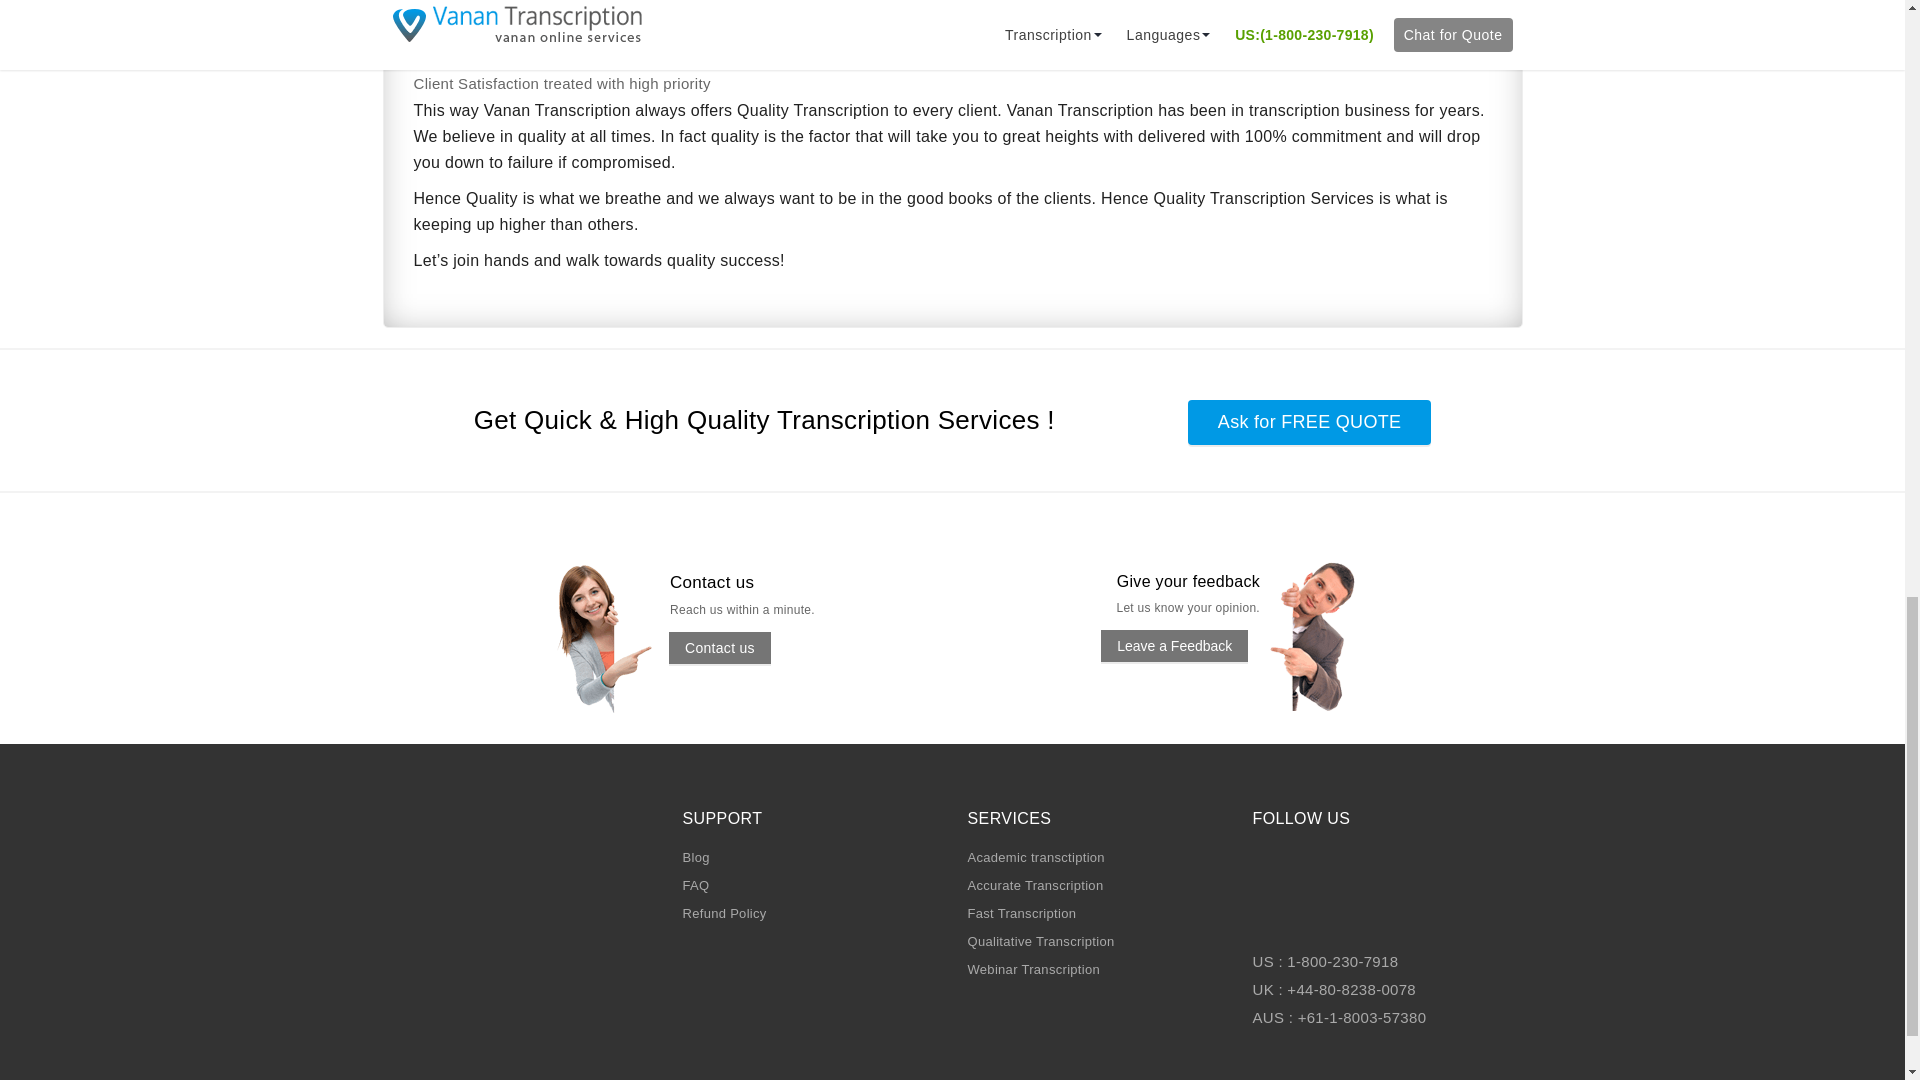 The image size is (1920, 1080). Describe the element at coordinates (694, 857) in the screenshot. I see `Blog` at that location.